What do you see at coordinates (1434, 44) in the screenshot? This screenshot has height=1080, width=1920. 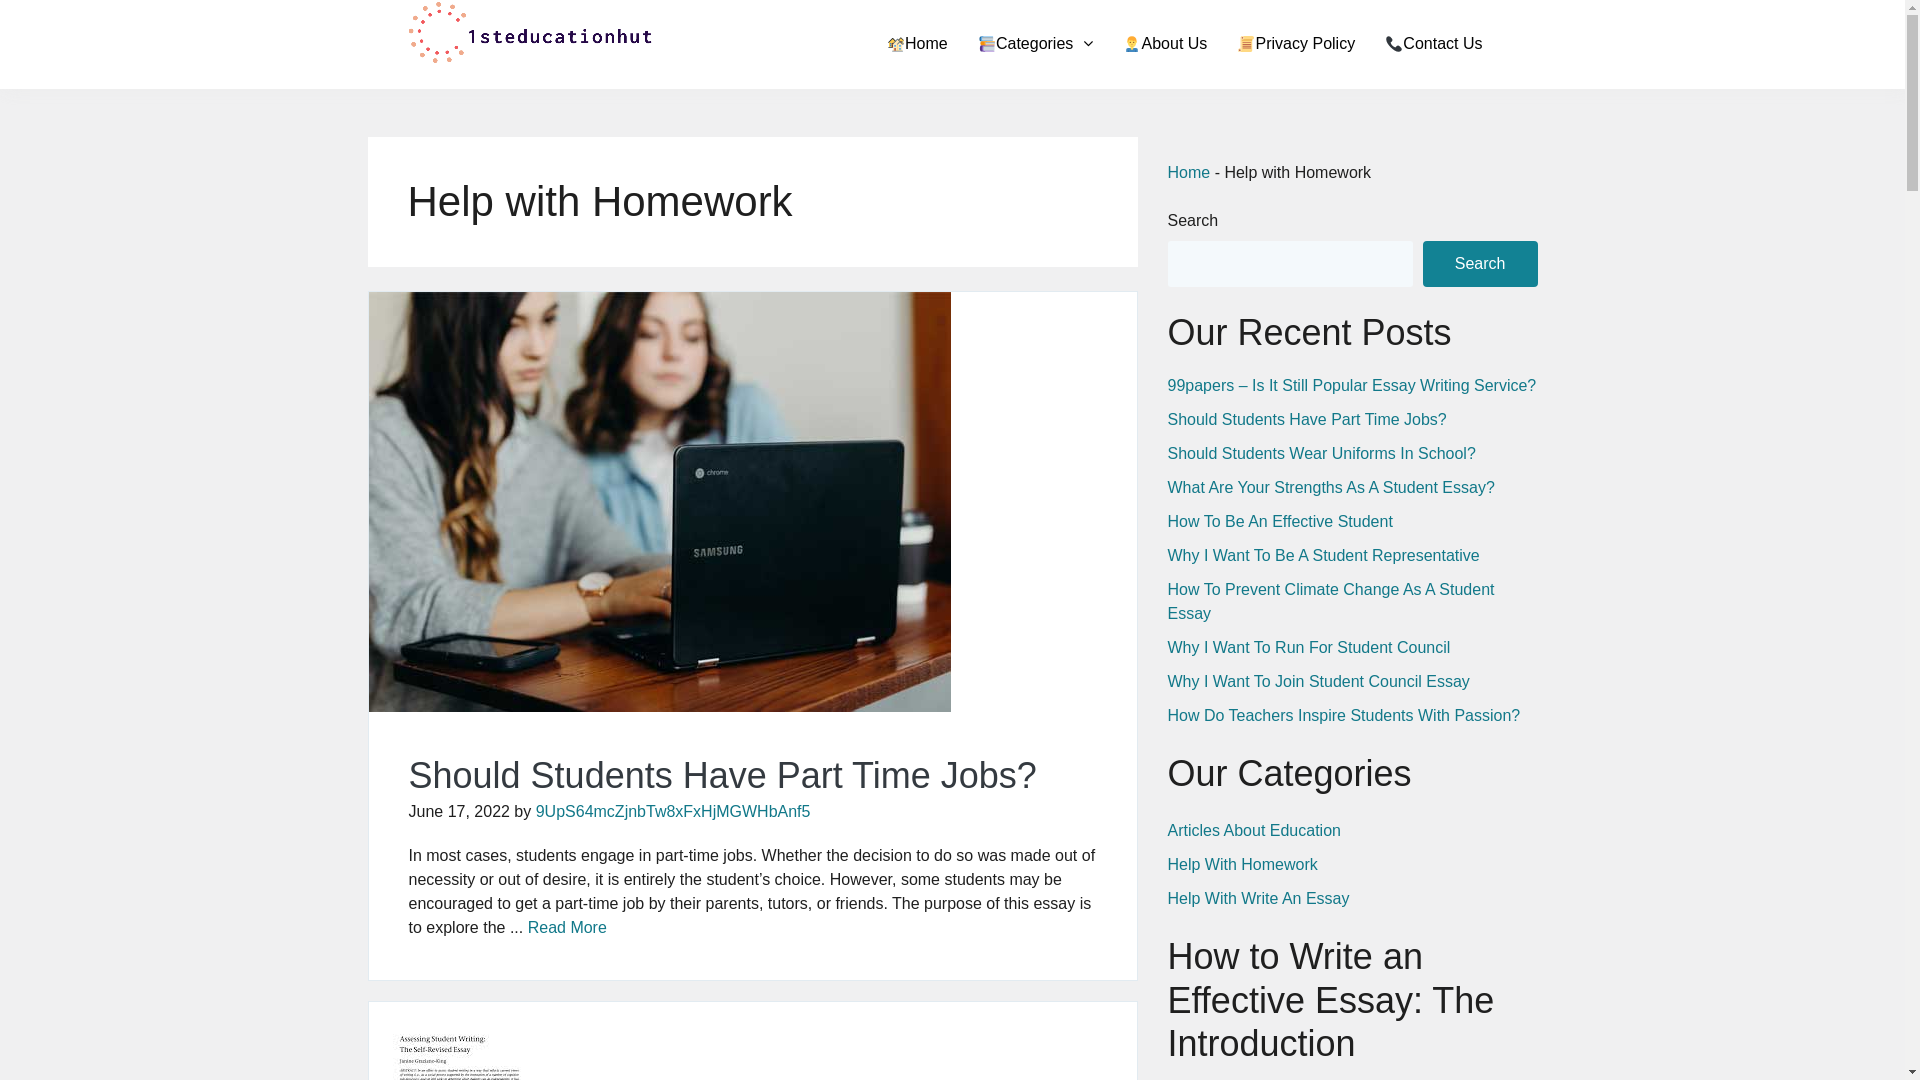 I see `Contact Us` at bounding box center [1434, 44].